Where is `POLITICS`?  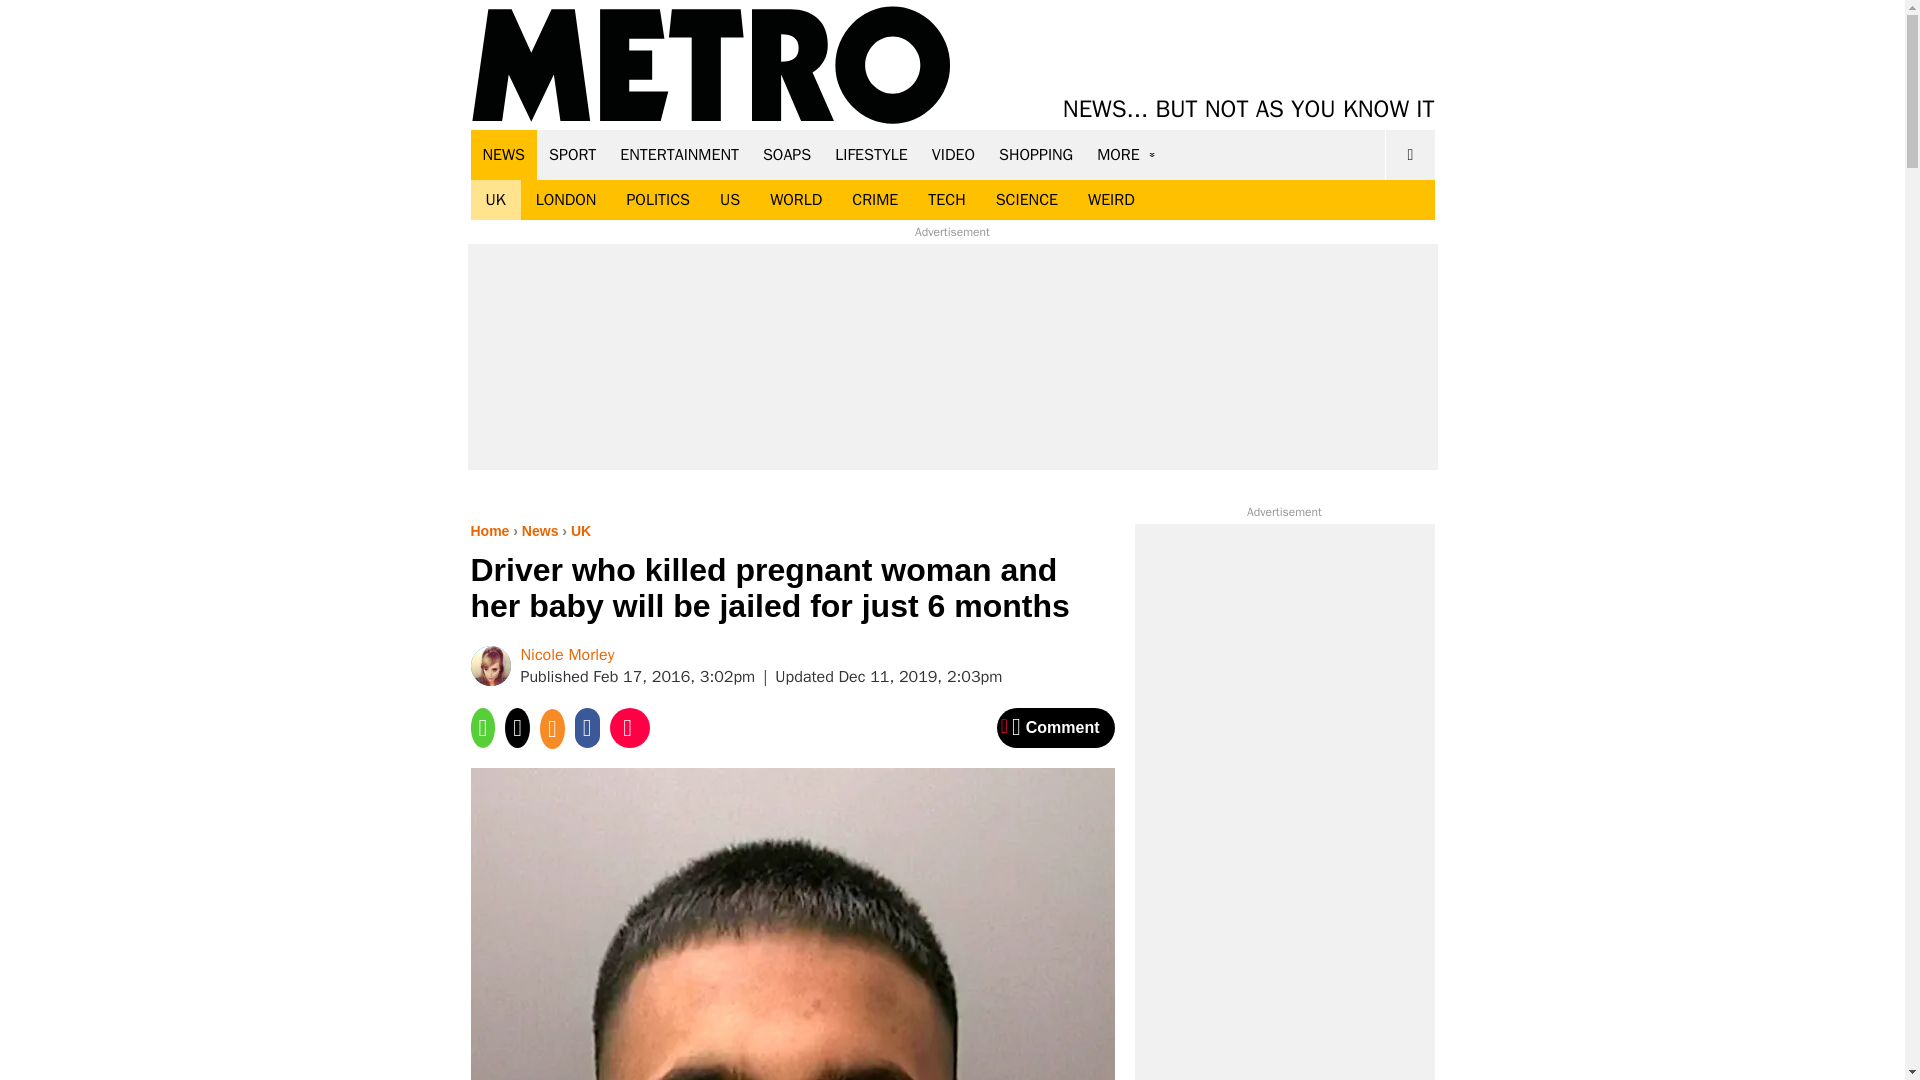 POLITICS is located at coordinates (657, 200).